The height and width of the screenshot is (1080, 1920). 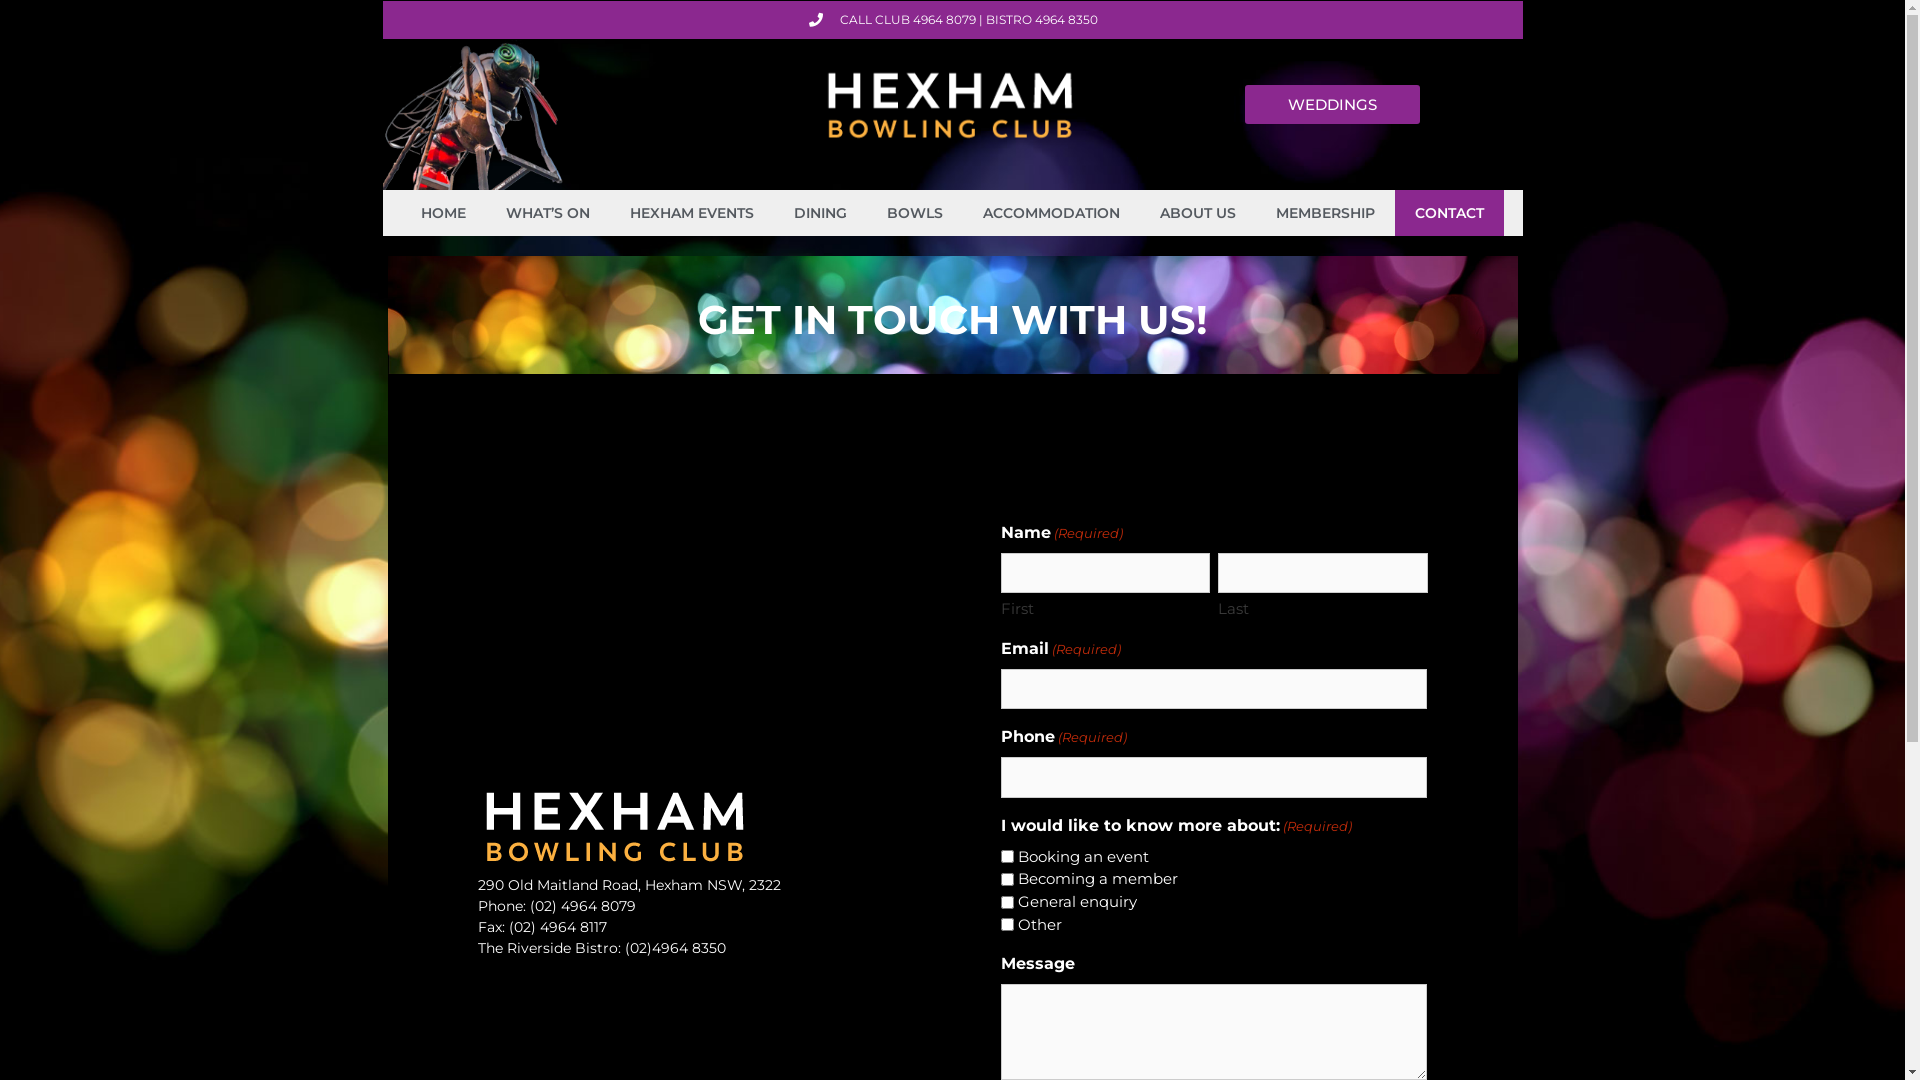 What do you see at coordinates (710, 614) in the screenshot?
I see `Hexham Bowling Club 290 Old Maitland Road, Hexham NSW, 2322` at bounding box center [710, 614].